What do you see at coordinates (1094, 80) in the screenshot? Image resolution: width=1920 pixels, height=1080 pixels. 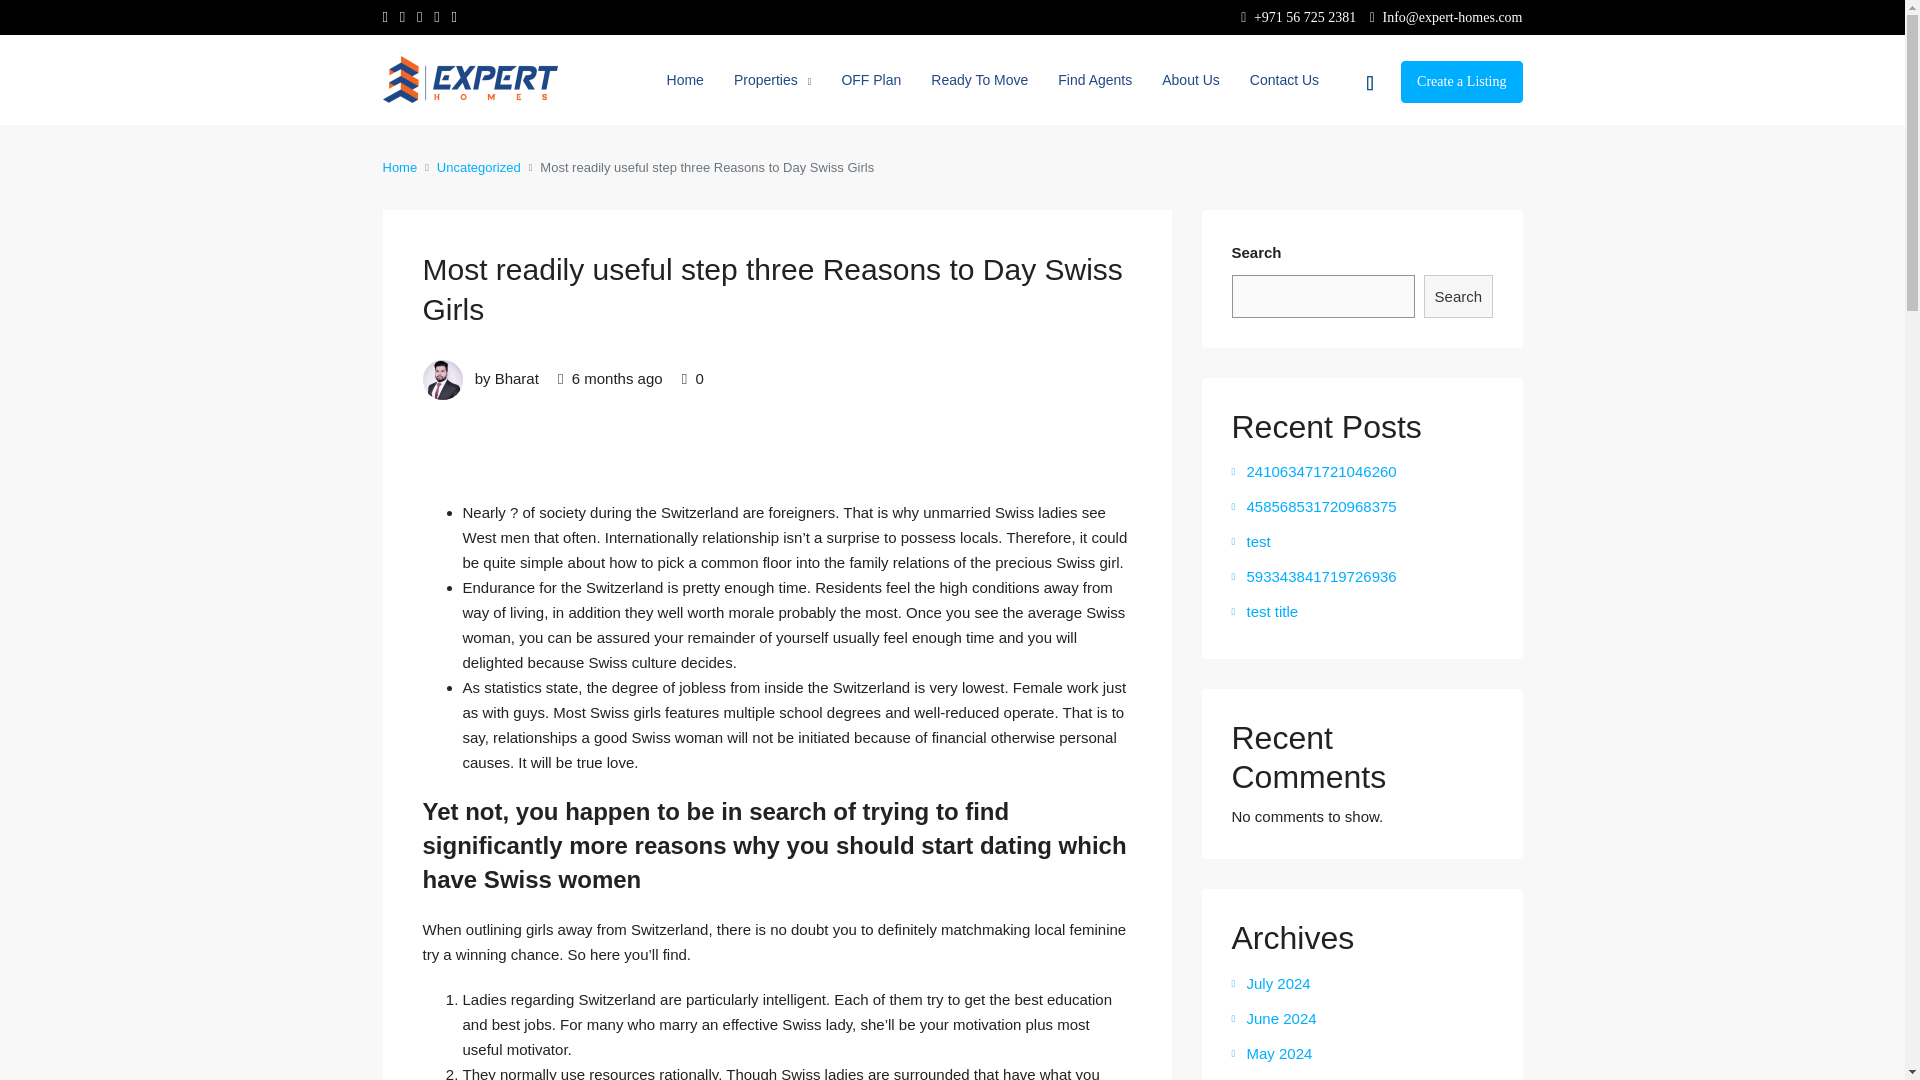 I see `Find Agents` at bounding box center [1094, 80].